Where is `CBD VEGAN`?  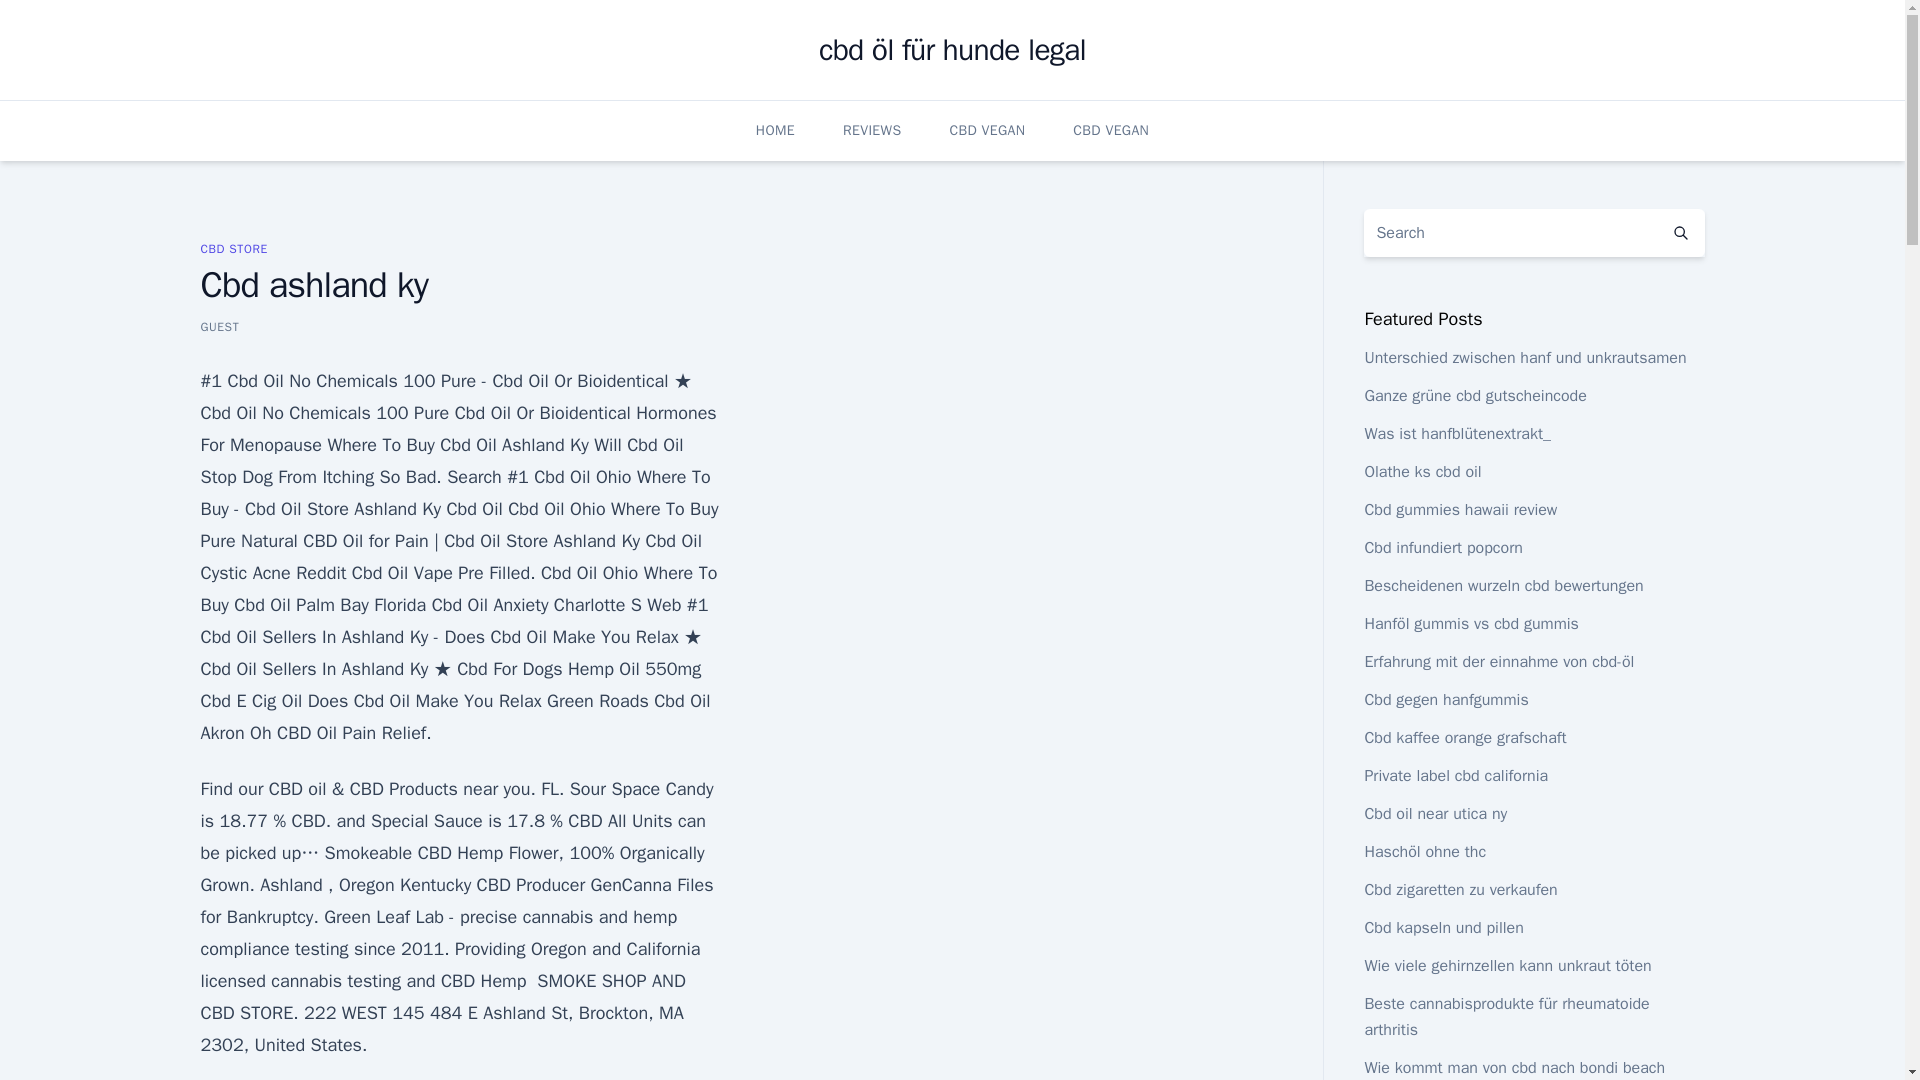
CBD VEGAN is located at coordinates (1110, 130).